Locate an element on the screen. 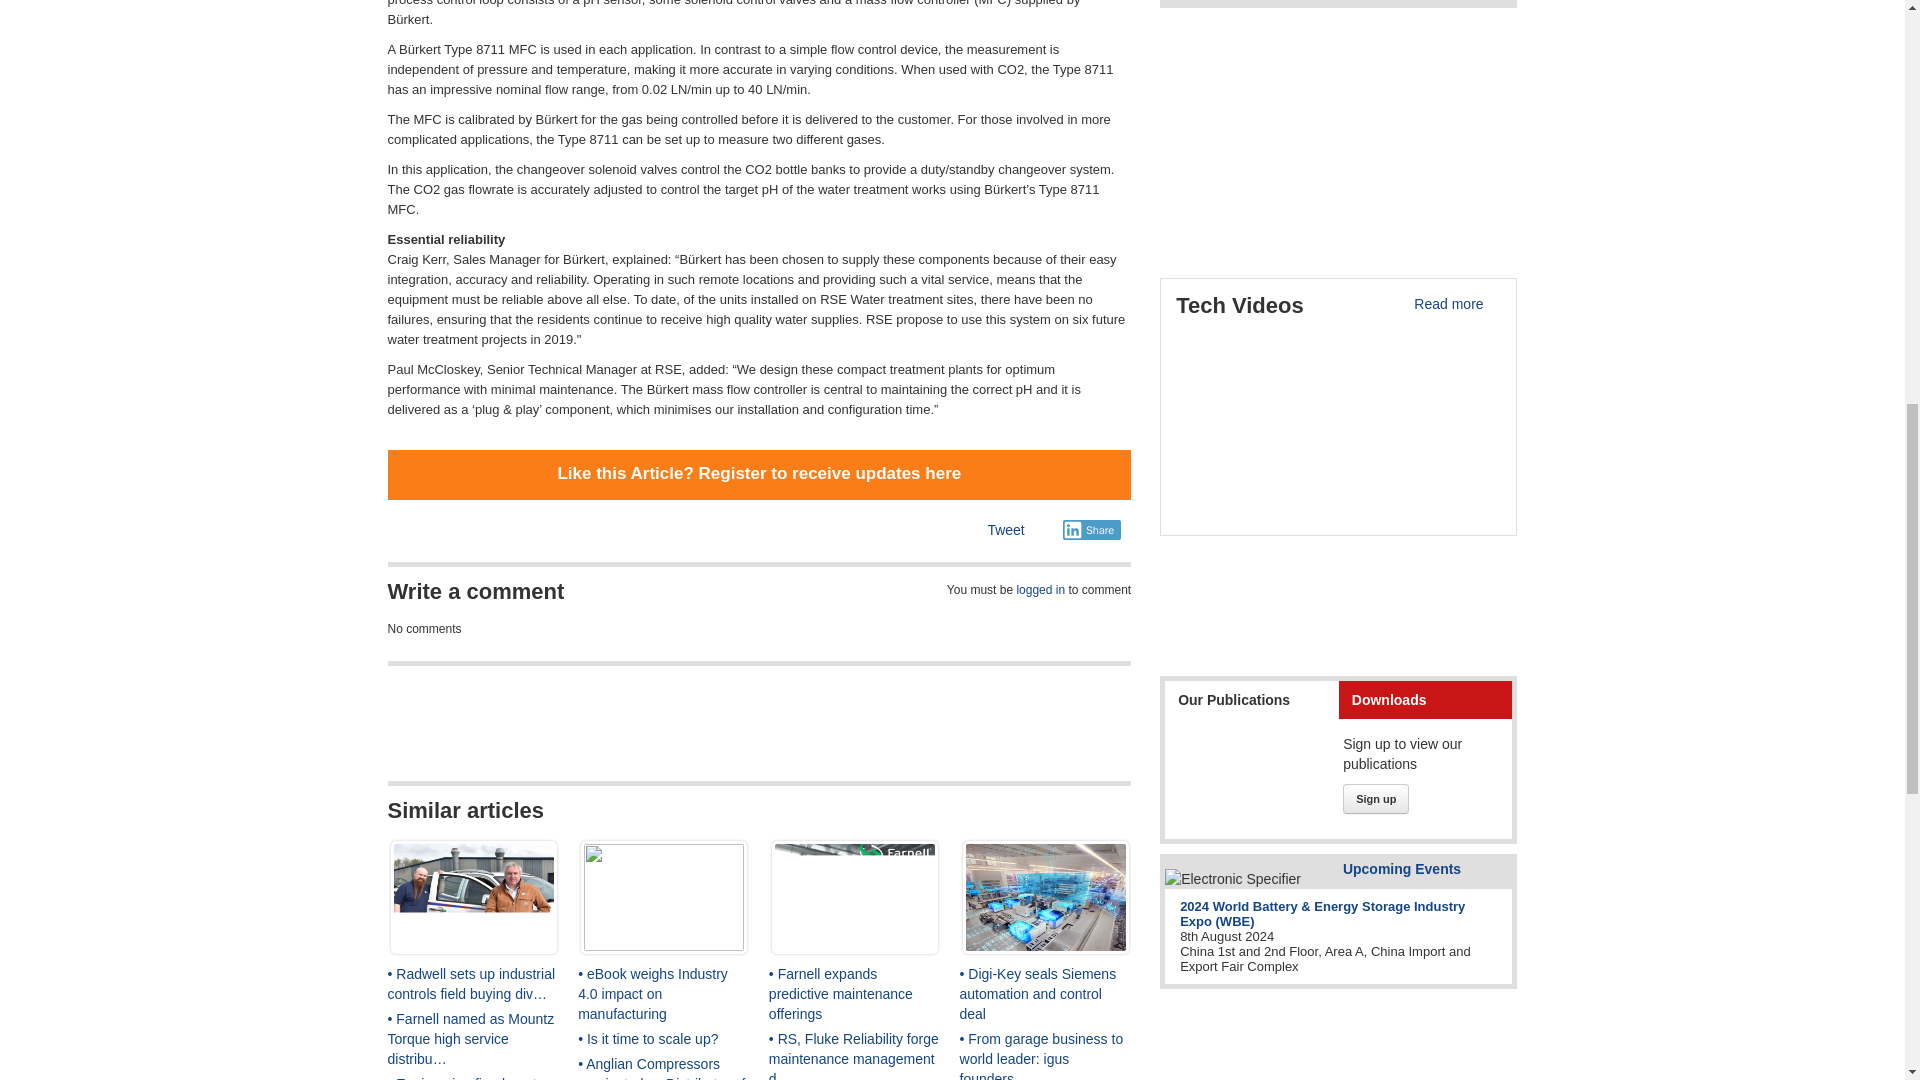  Like this Article? Register to receive updates here is located at coordinates (758, 473).